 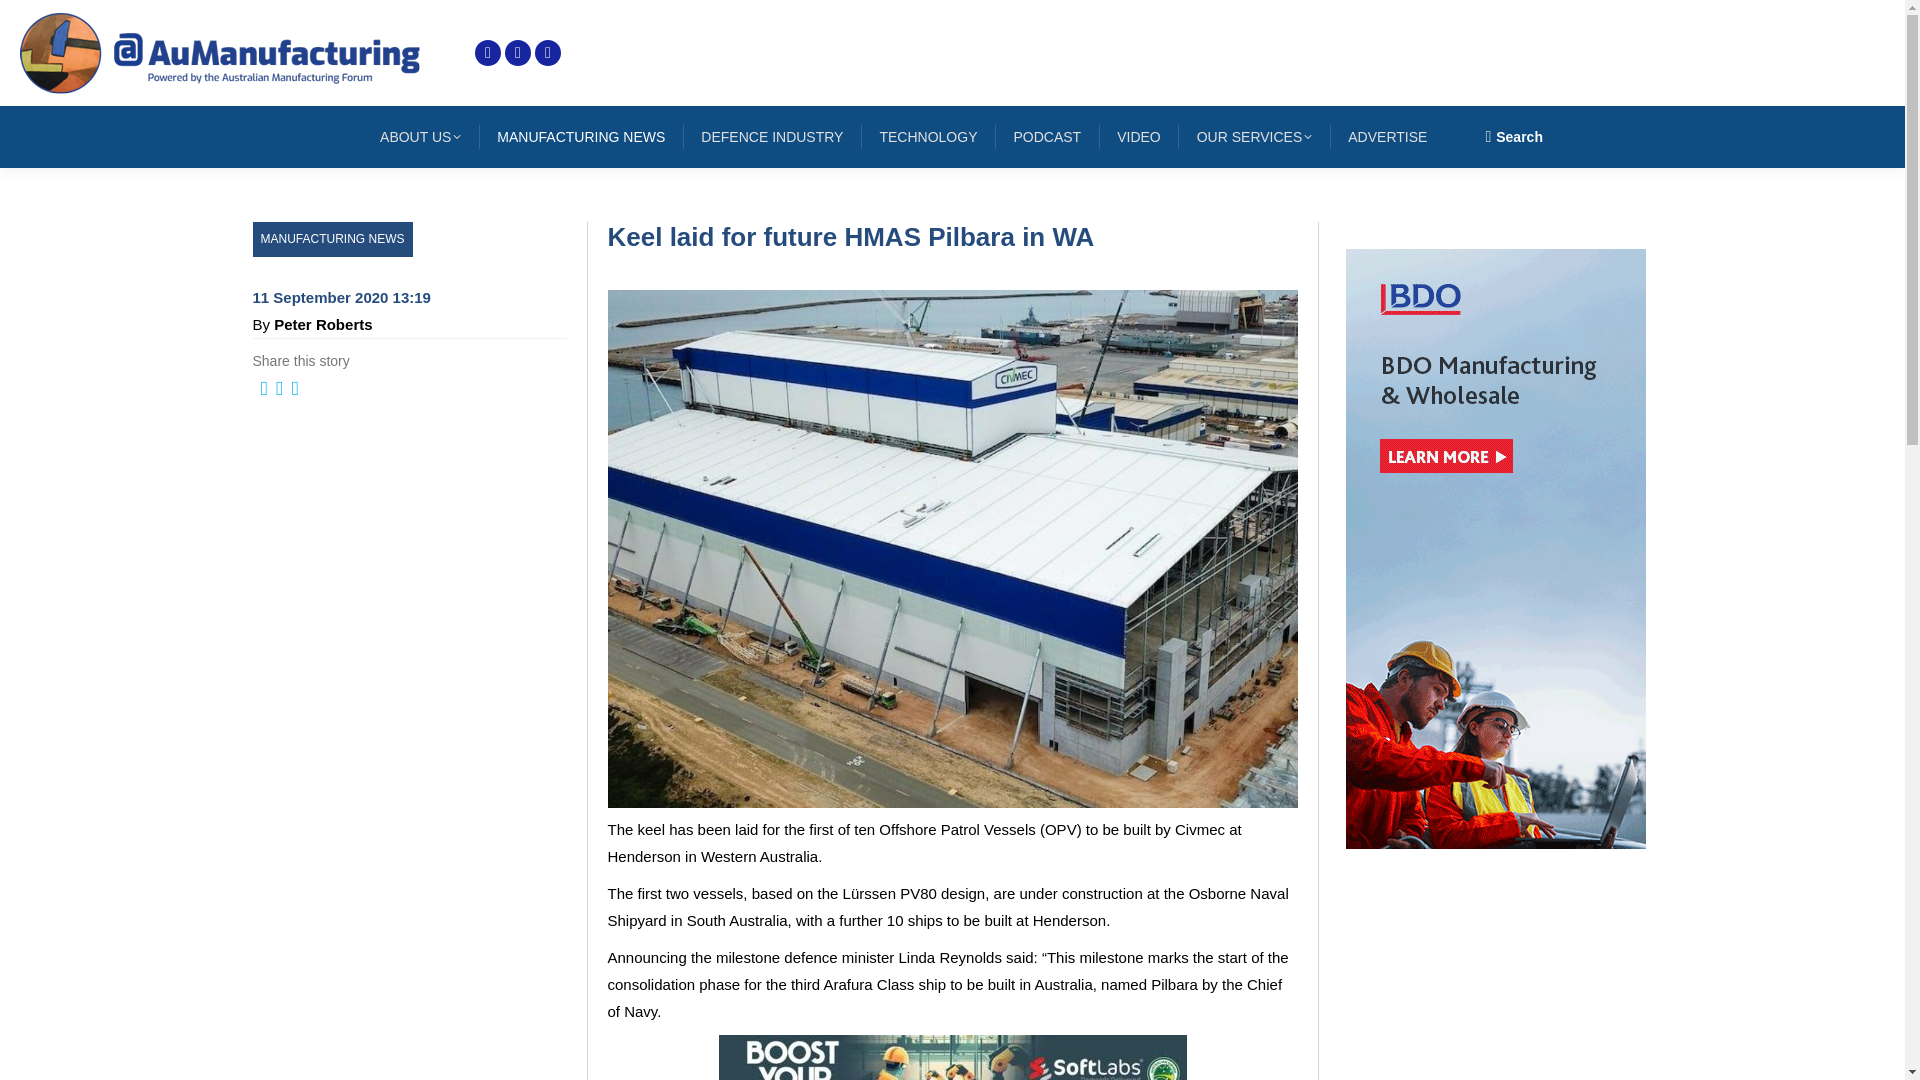 I want to click on Linkedin page opens in new window, so click(x=518, y=52).